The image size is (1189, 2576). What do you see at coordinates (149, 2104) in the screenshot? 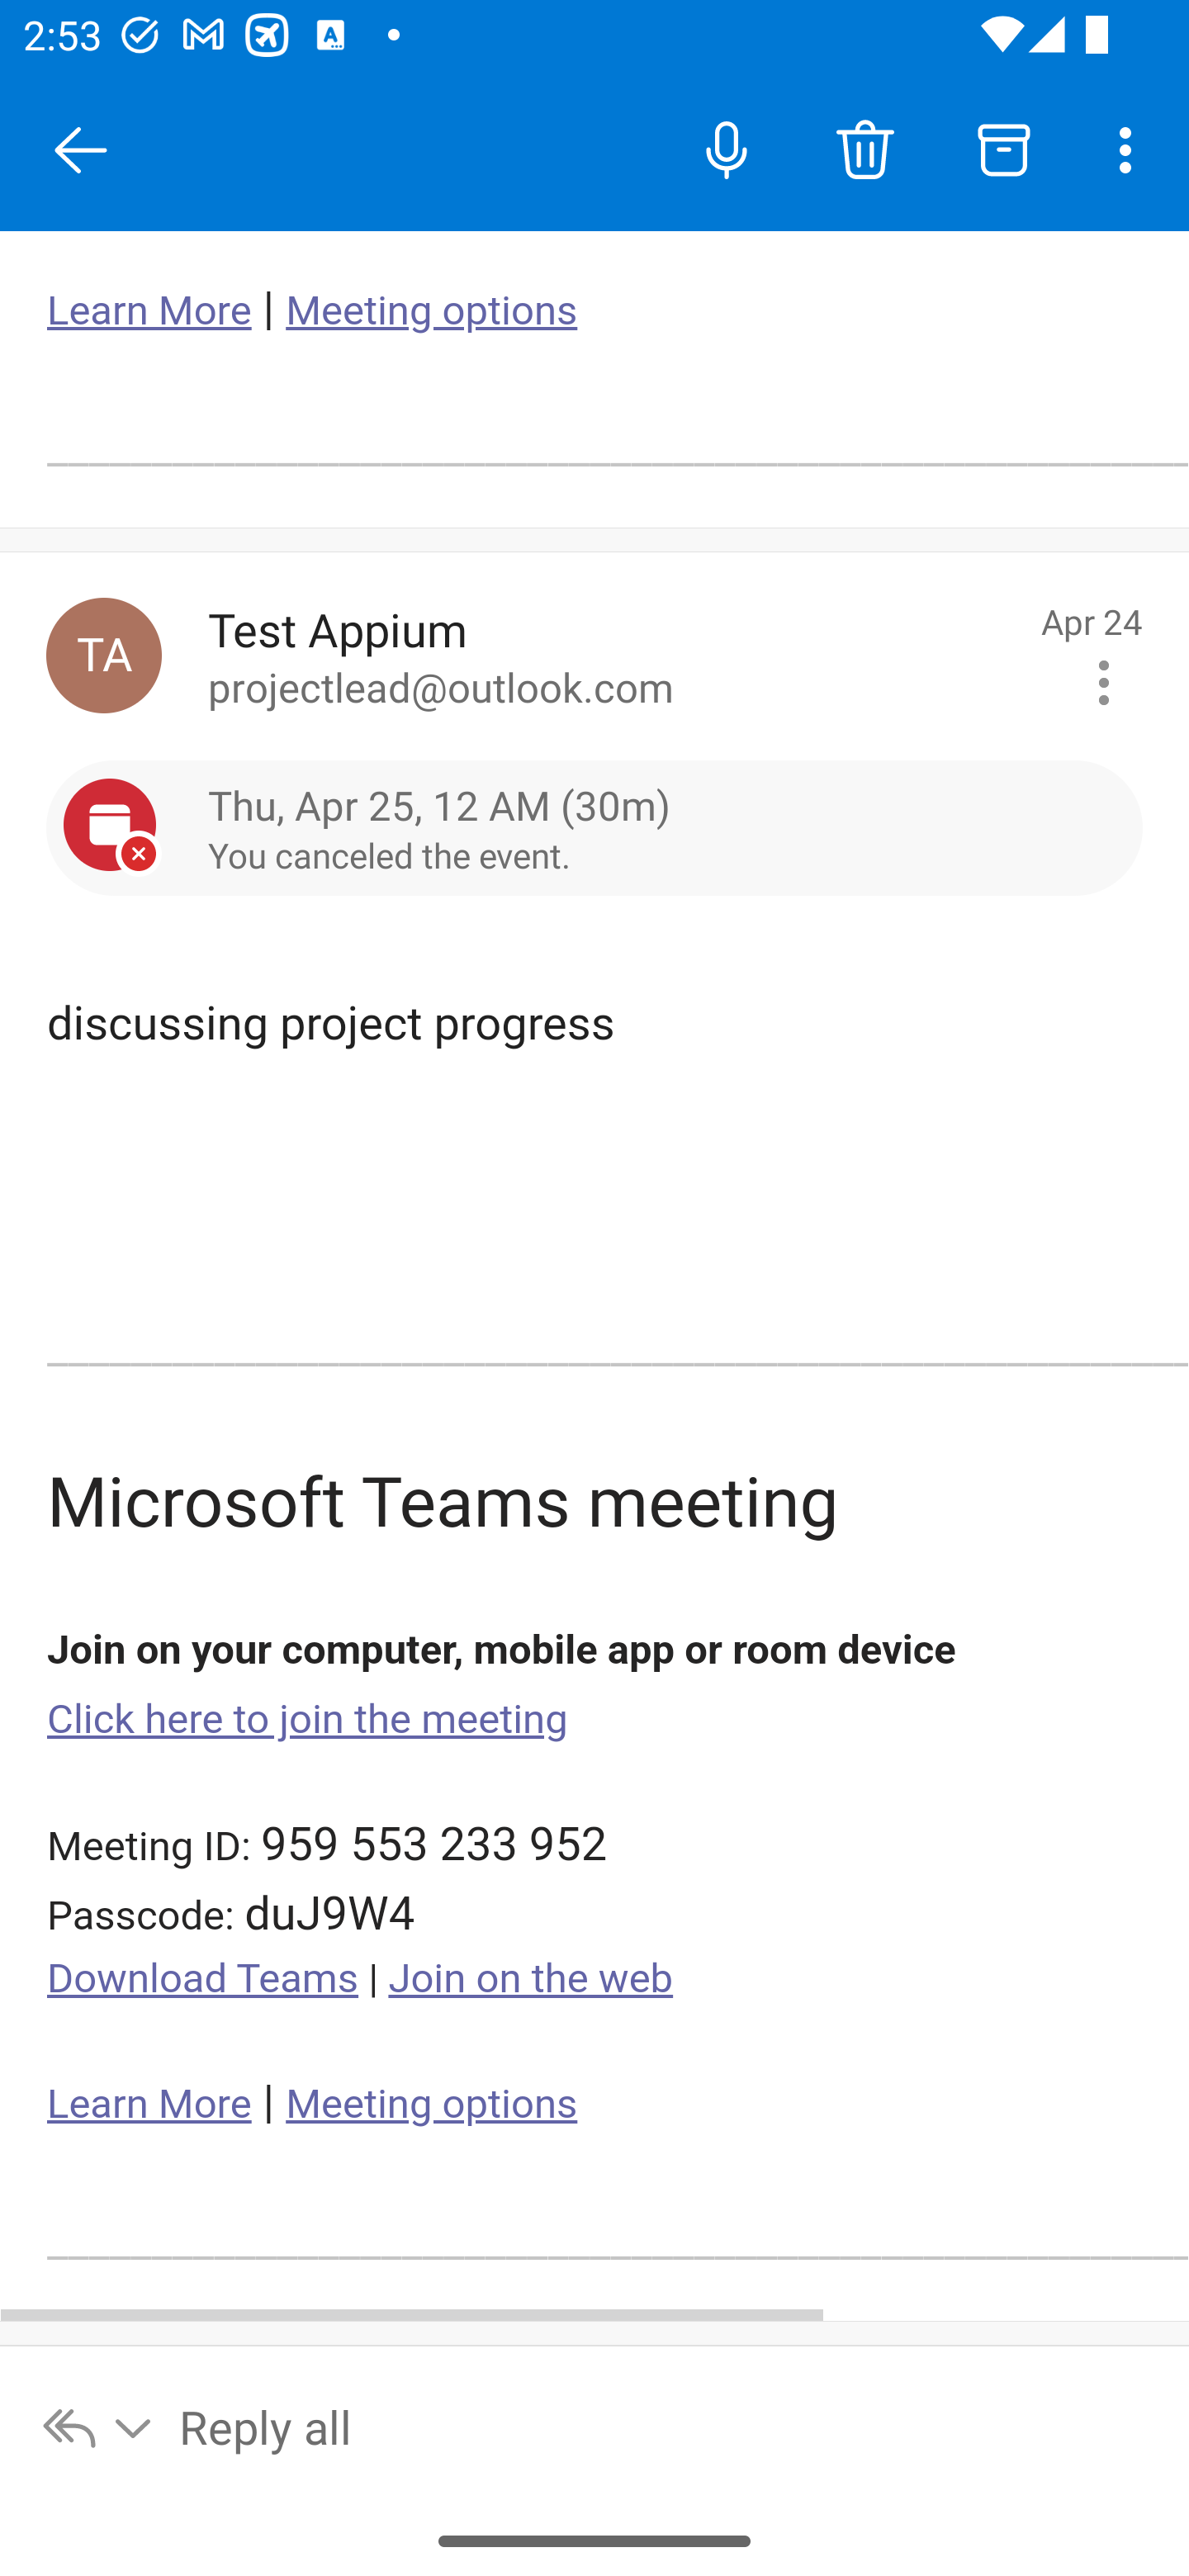
I see `Learn More` at bounding box center [149, 2104].